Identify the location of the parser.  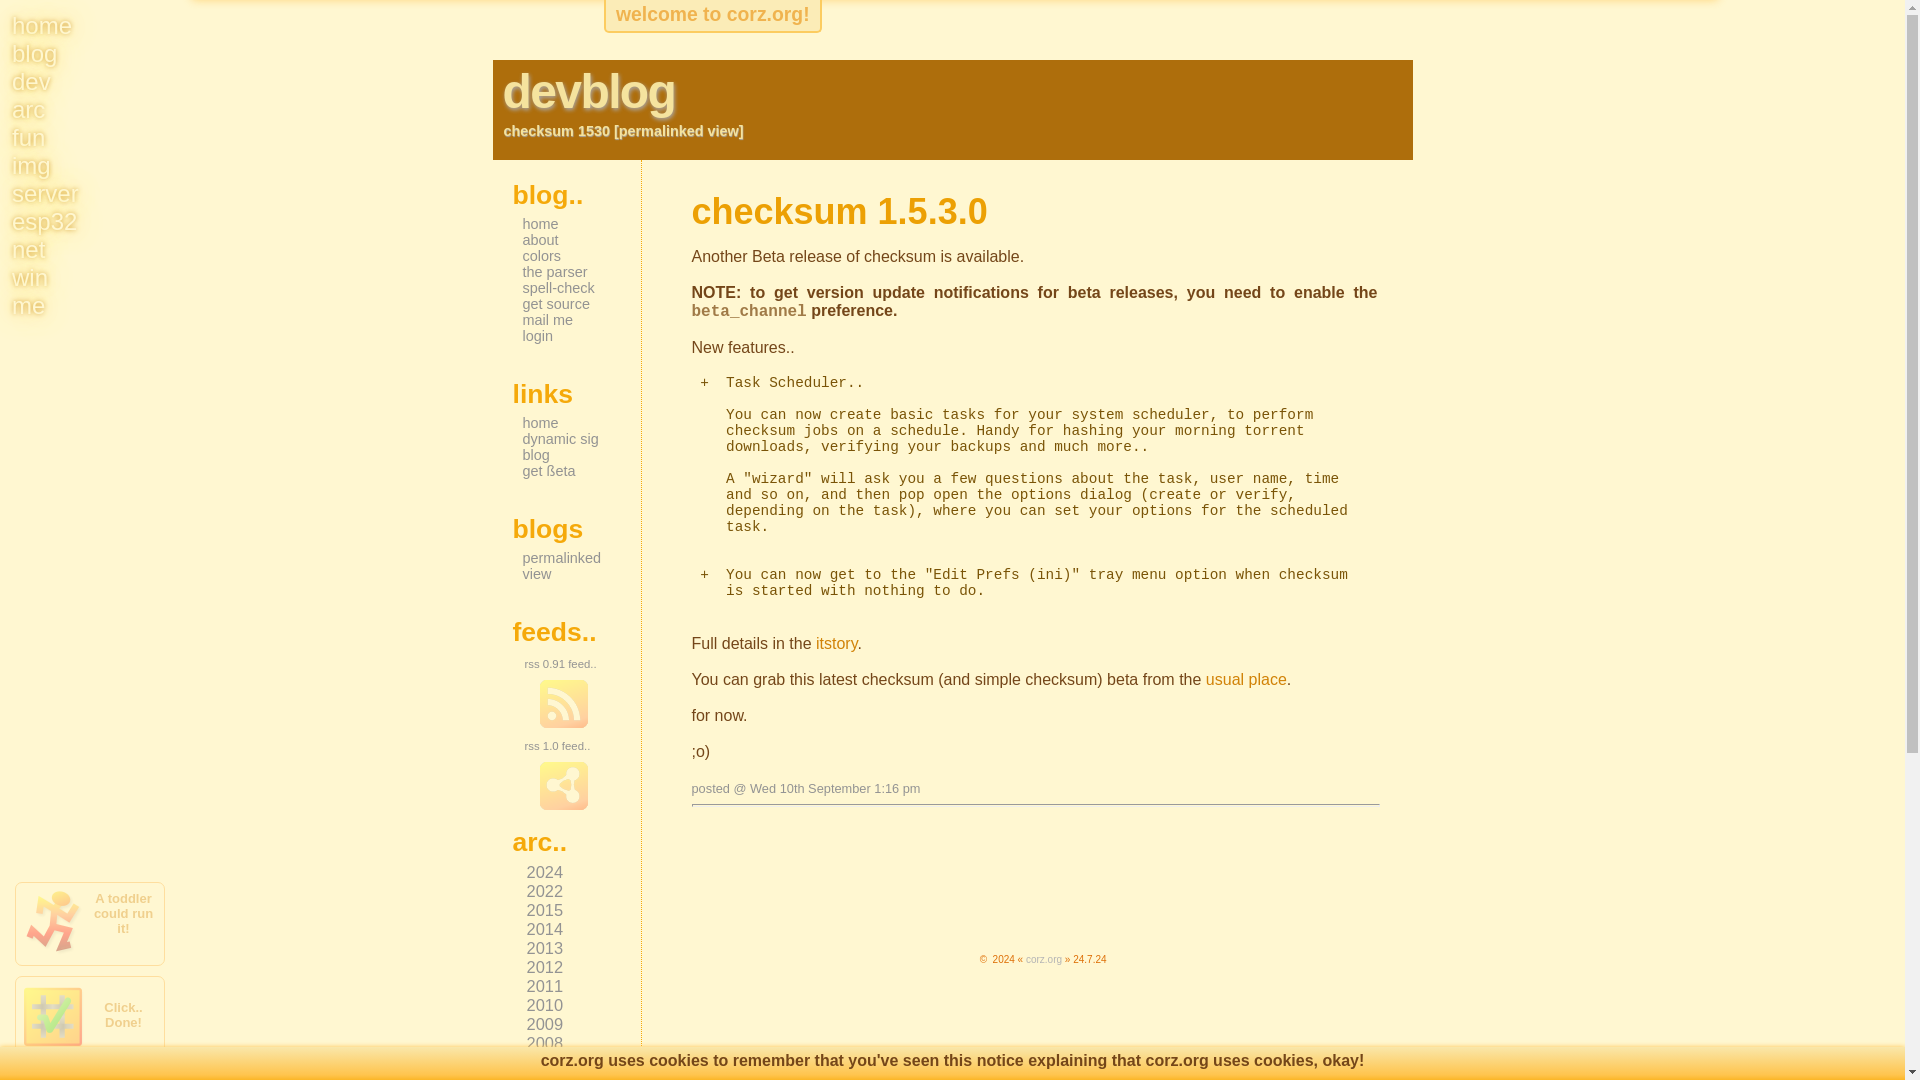
(554, 271).